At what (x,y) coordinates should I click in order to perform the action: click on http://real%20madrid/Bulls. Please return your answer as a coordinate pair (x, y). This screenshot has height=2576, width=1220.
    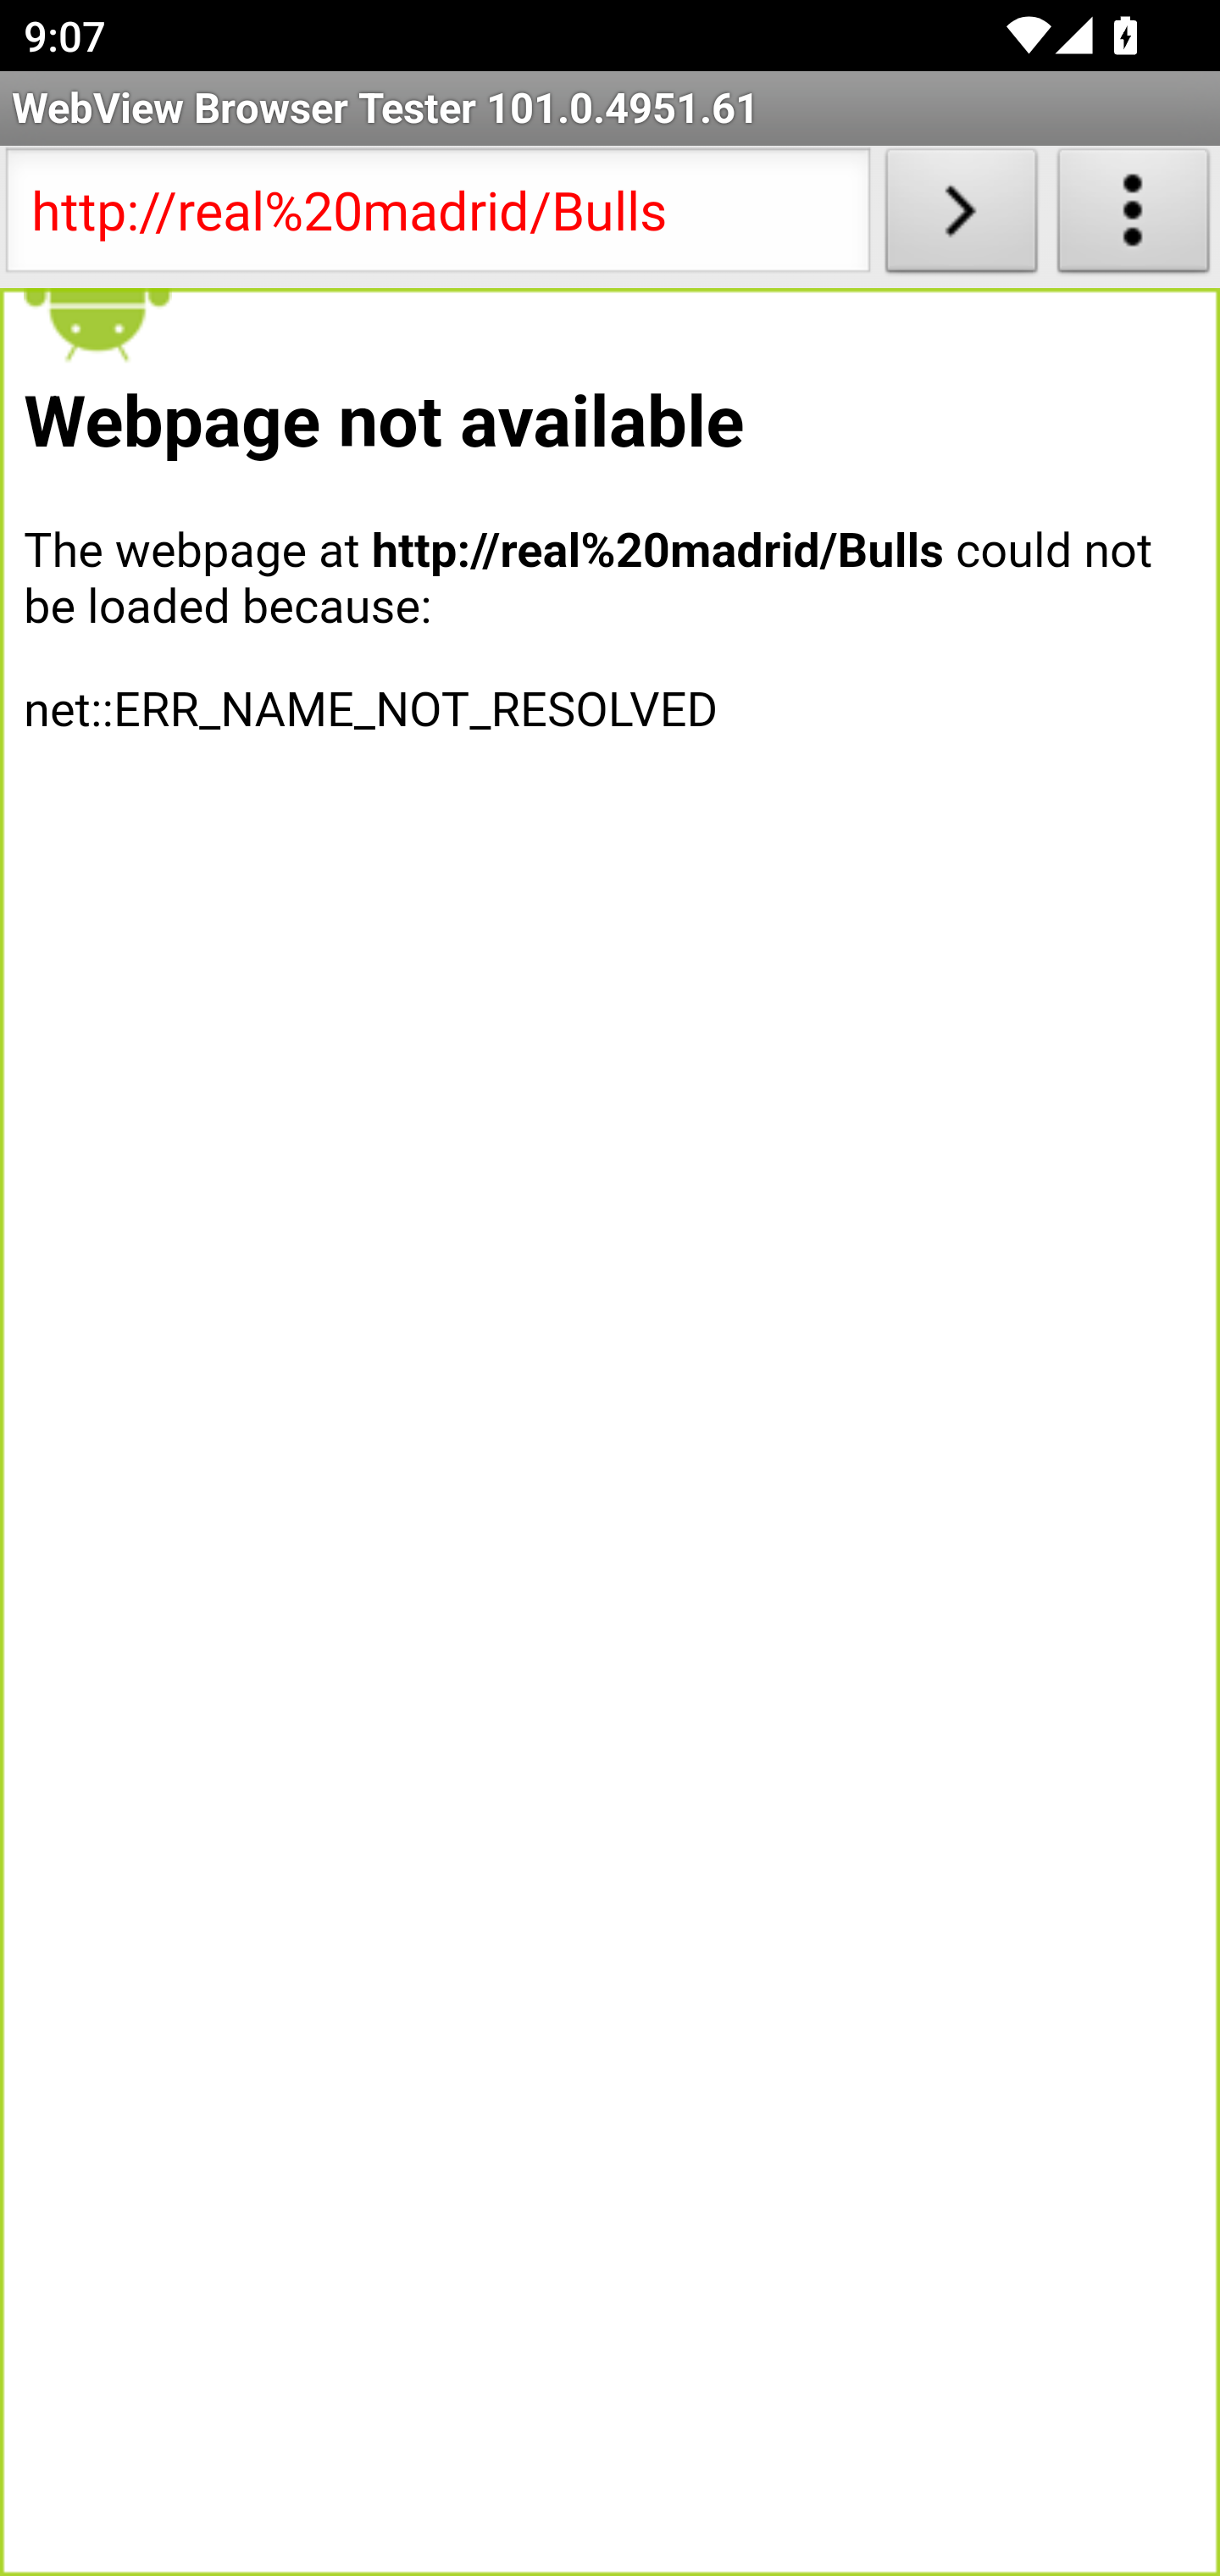
    Looking at the image, I should click on (437, 217).